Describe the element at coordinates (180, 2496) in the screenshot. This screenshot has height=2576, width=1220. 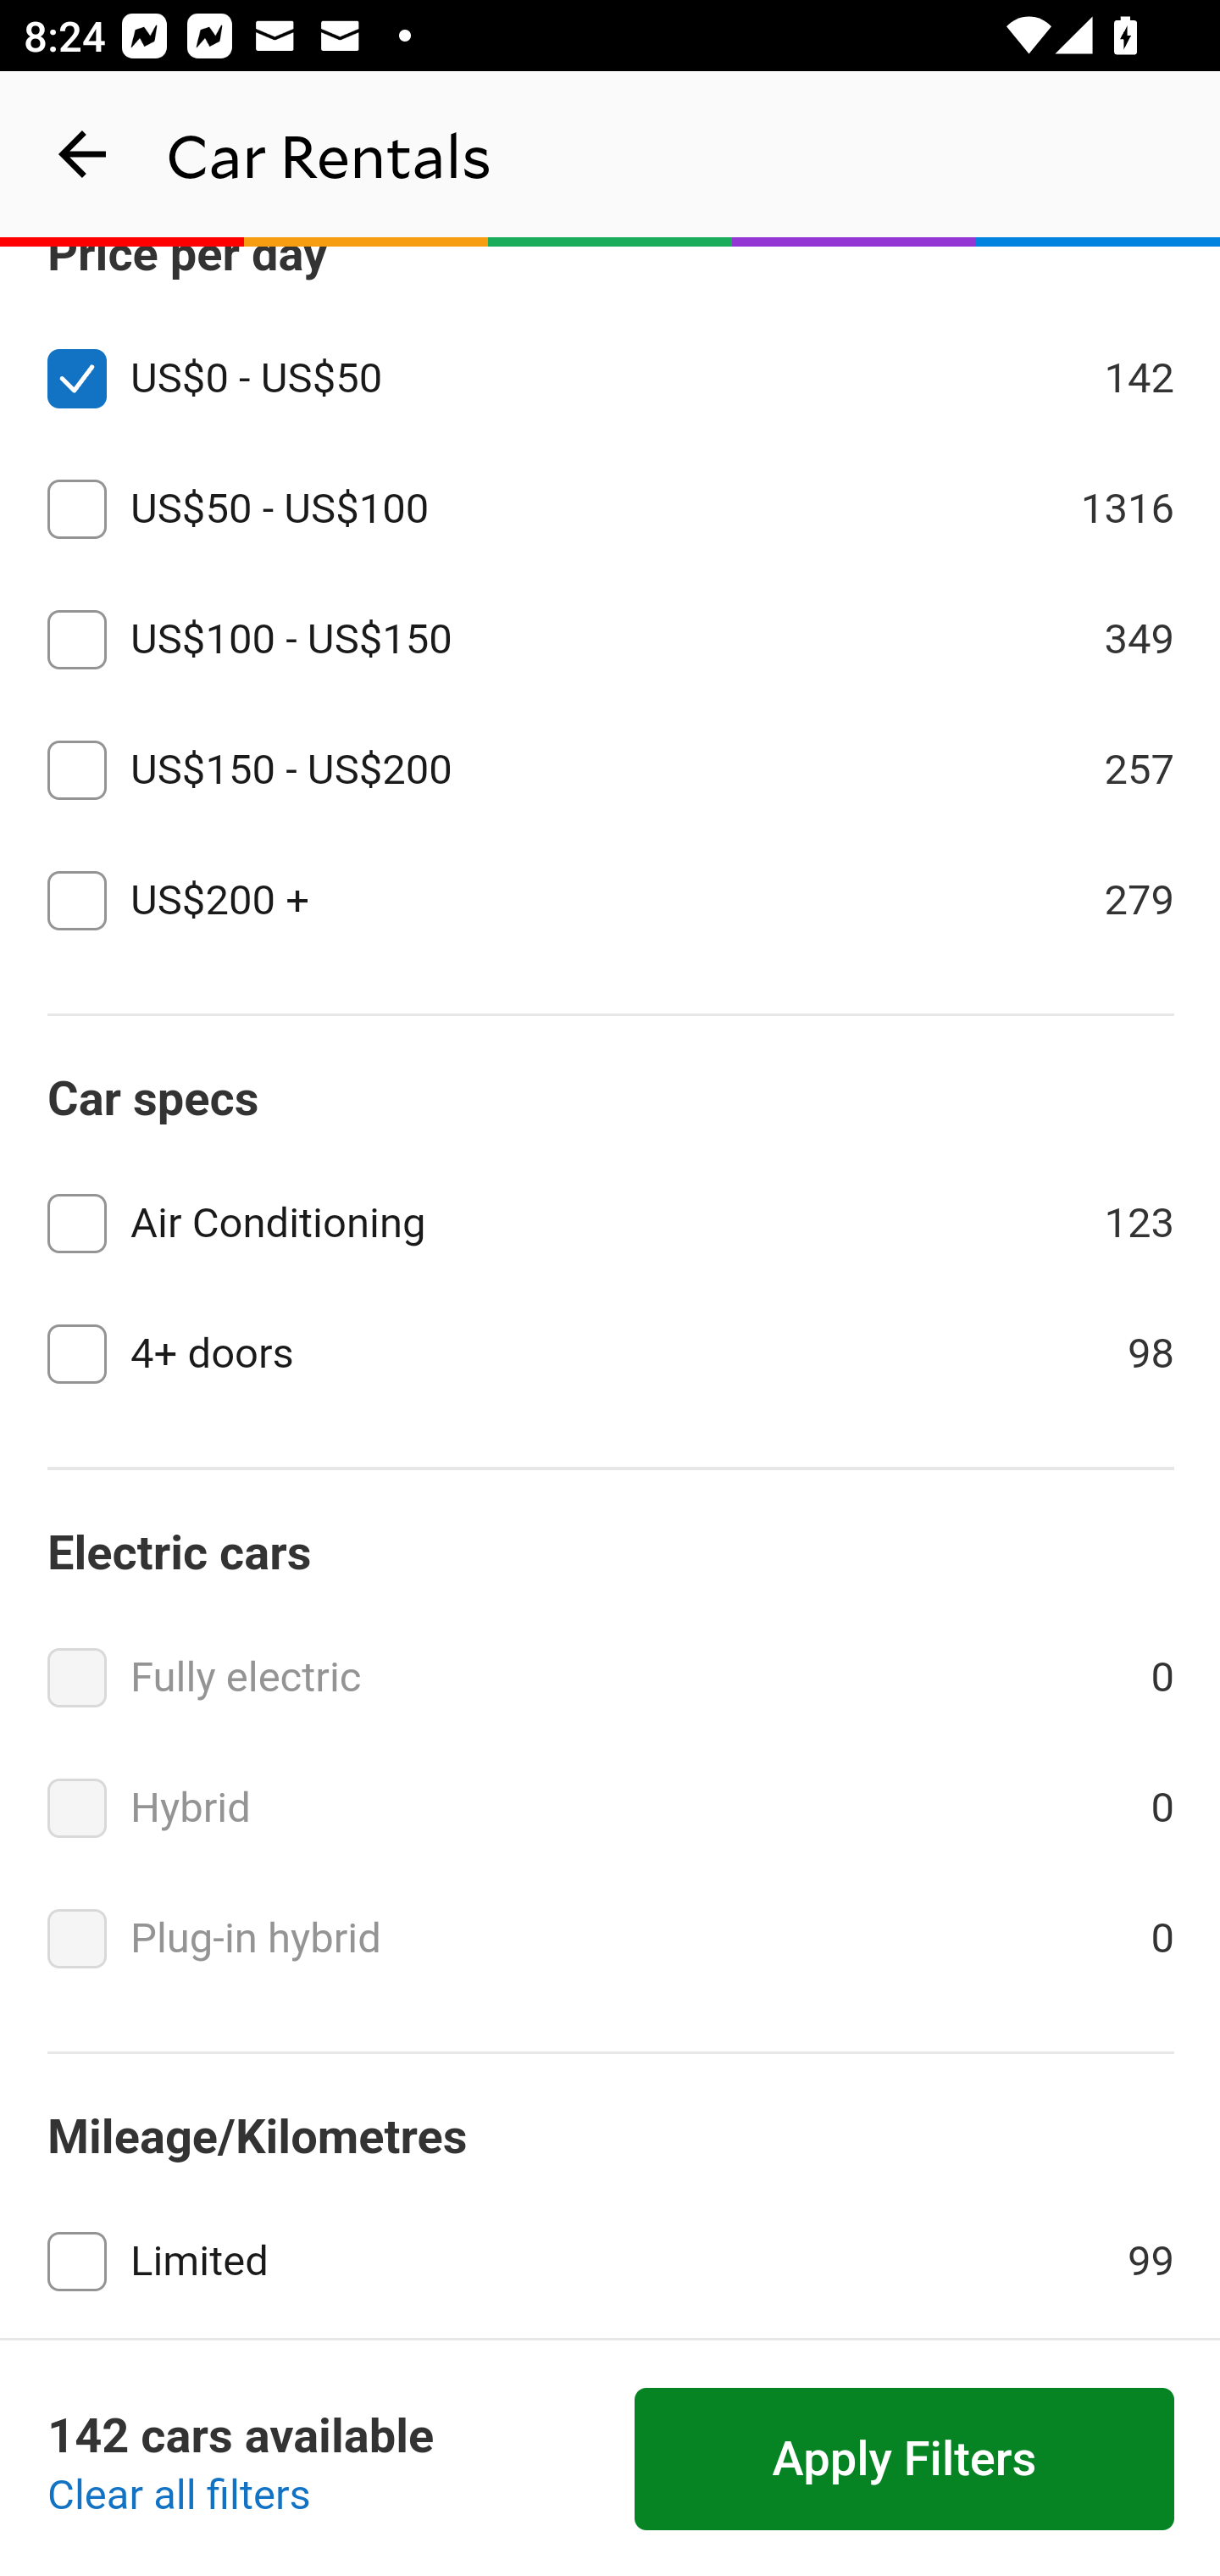
I see `Clear all filters` at that location.